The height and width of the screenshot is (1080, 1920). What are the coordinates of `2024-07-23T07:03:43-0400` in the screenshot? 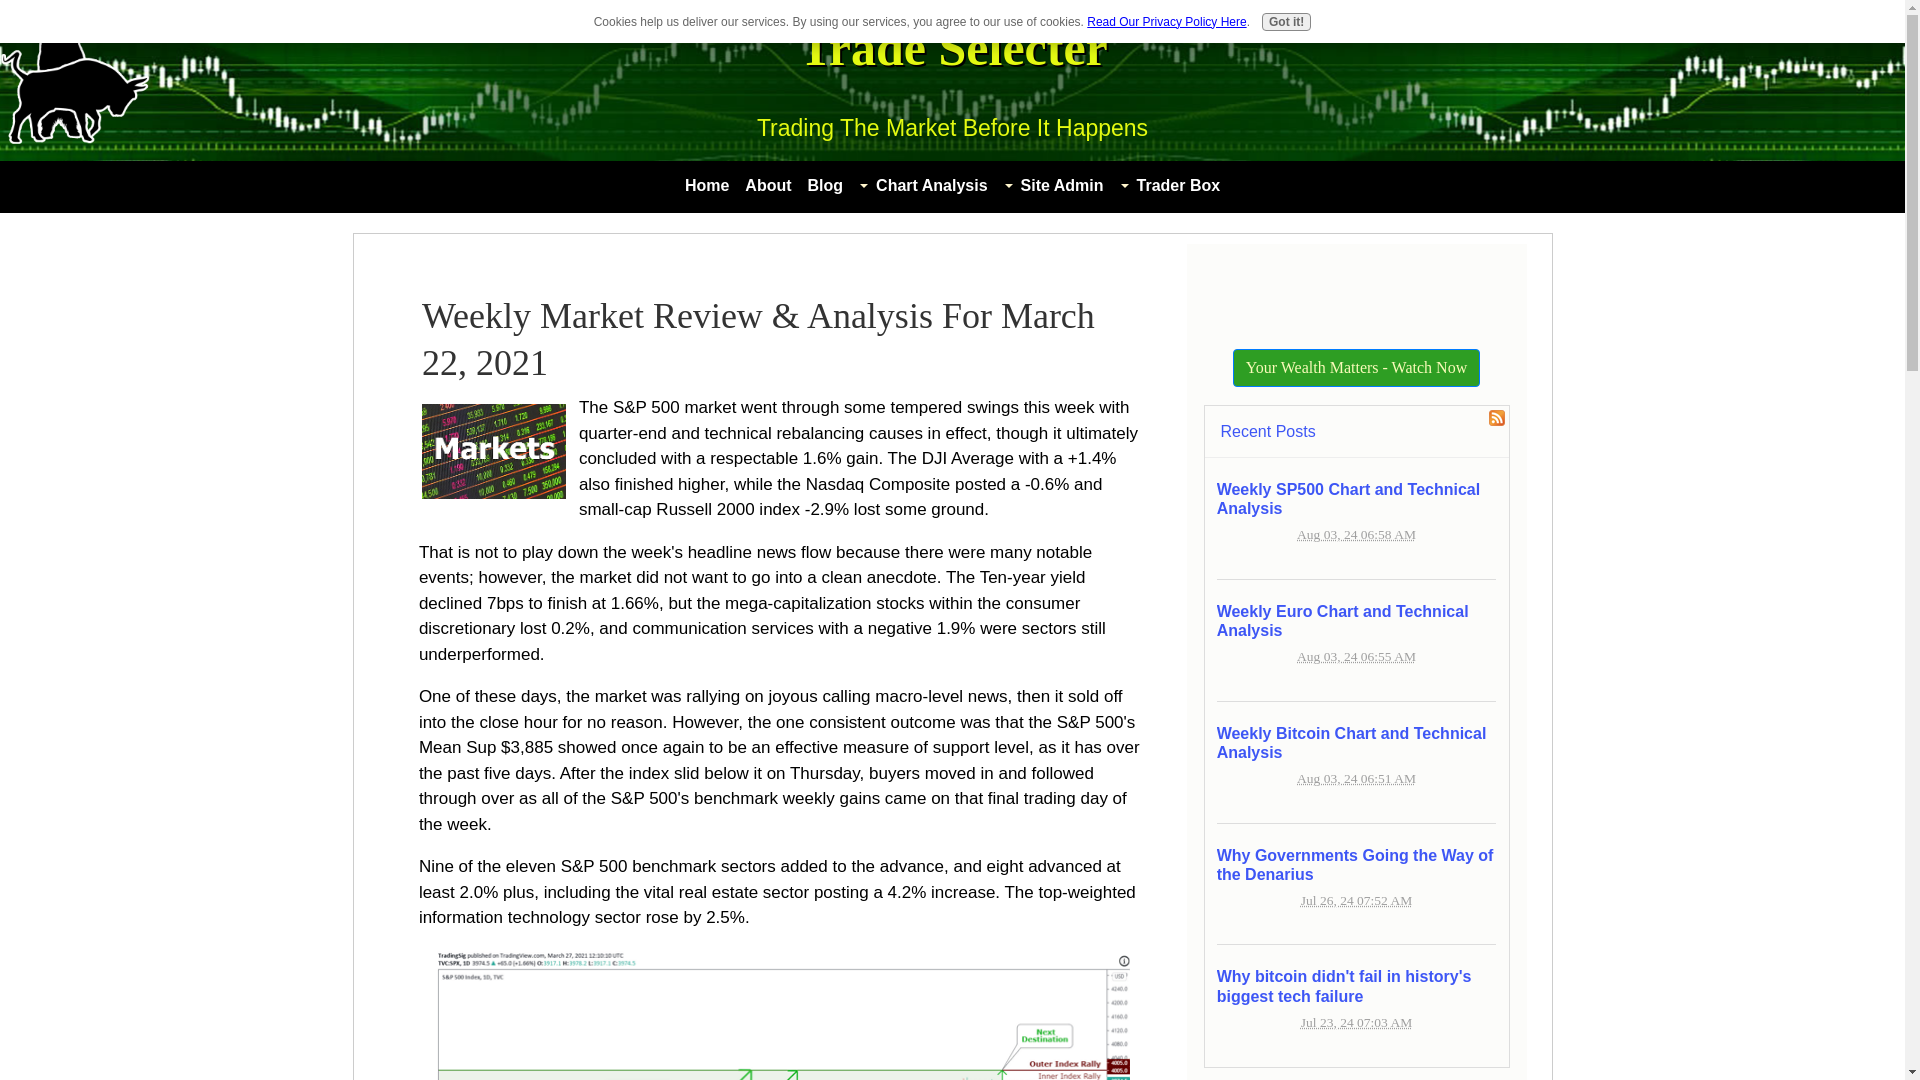 It's located at (1356, 1022).